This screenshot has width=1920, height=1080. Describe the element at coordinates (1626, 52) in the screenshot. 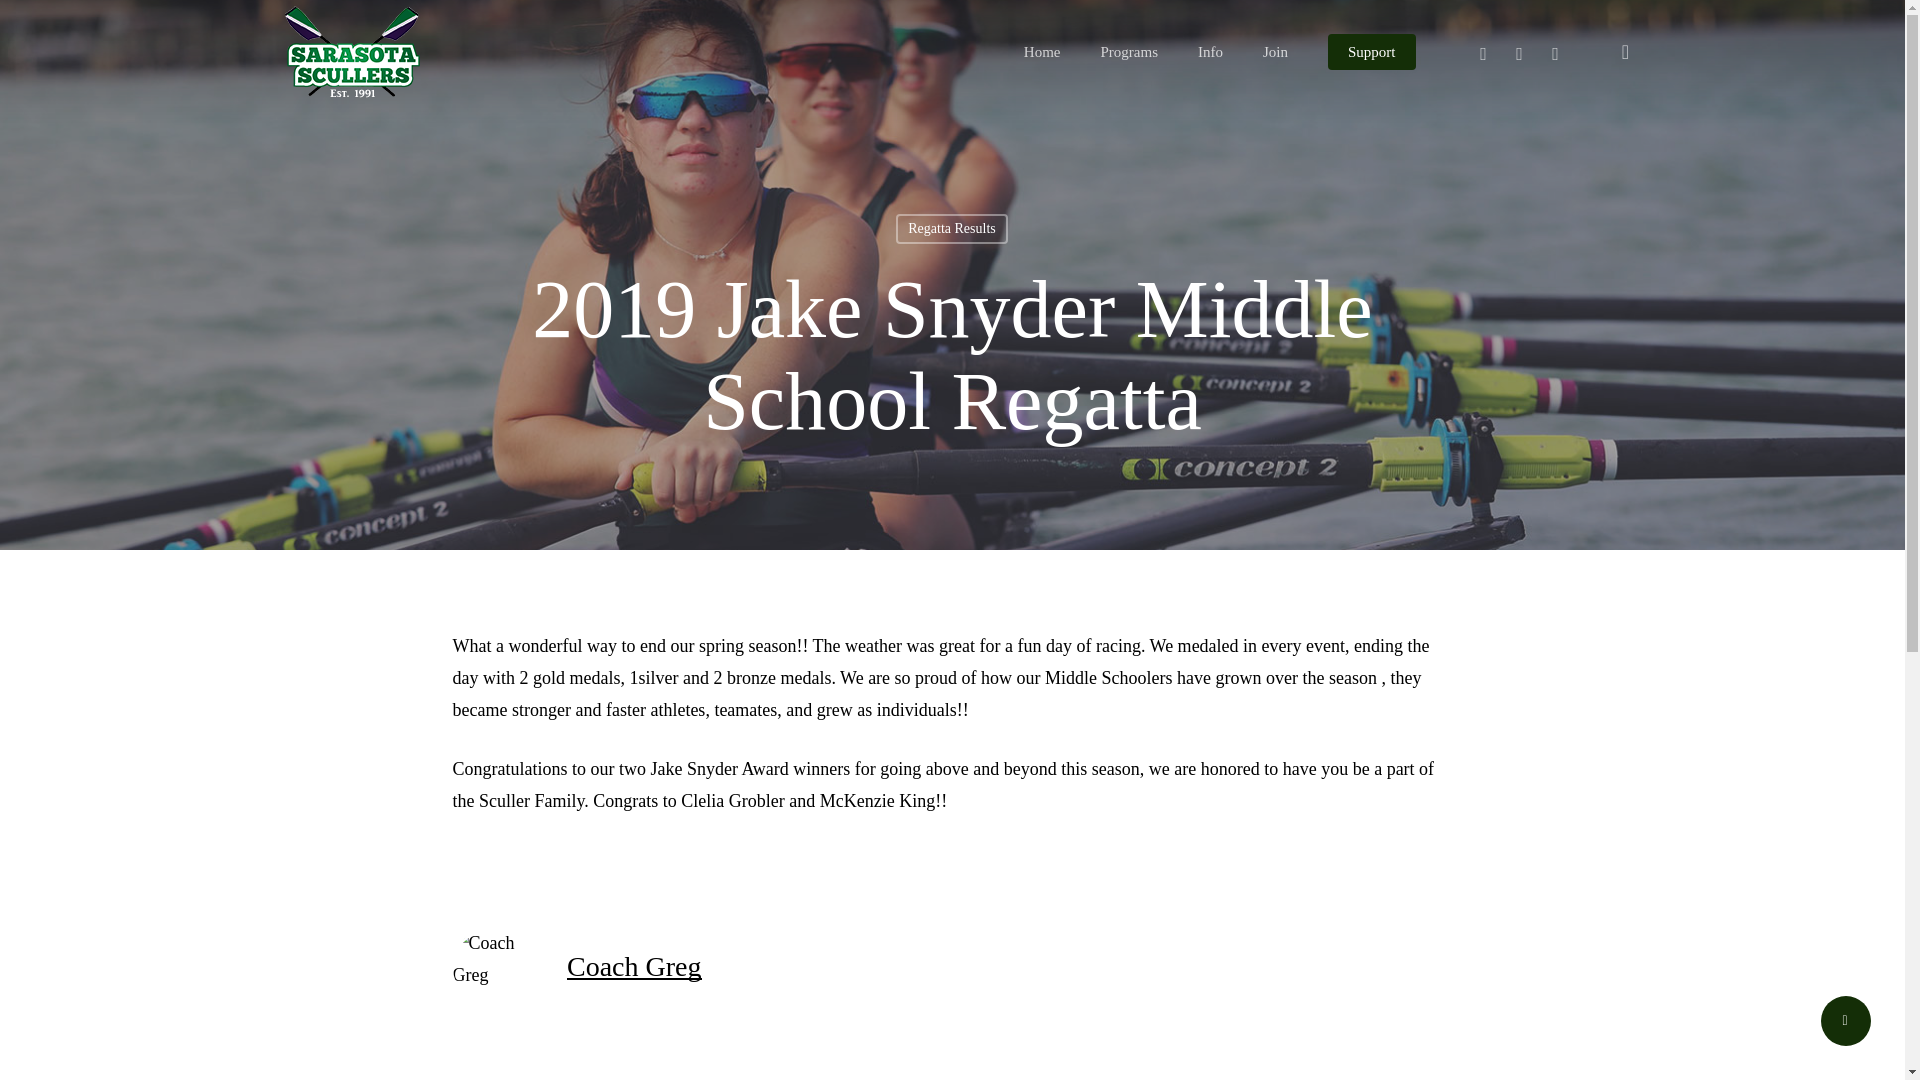

I see `search` at that location.